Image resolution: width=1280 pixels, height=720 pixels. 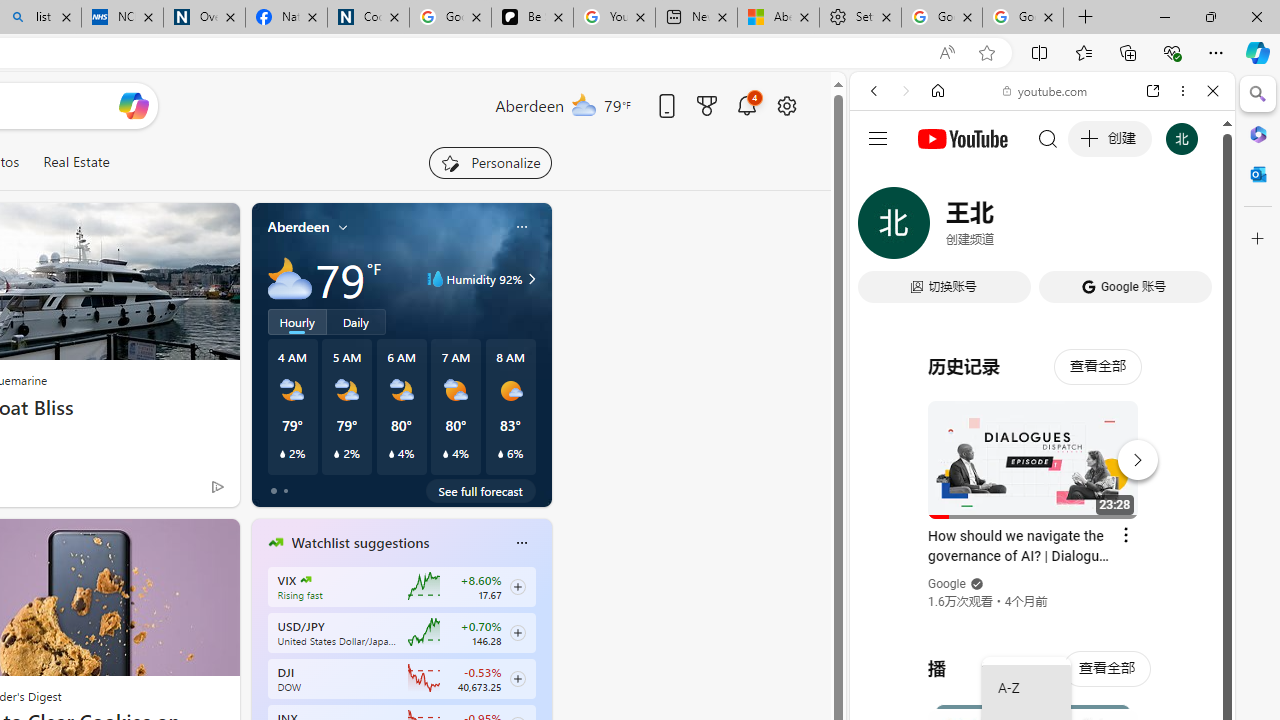 What do you see at coordinates (290, 278) in the screenshot?
I see `Mostly cloudy` at bounding box center [290, 278].